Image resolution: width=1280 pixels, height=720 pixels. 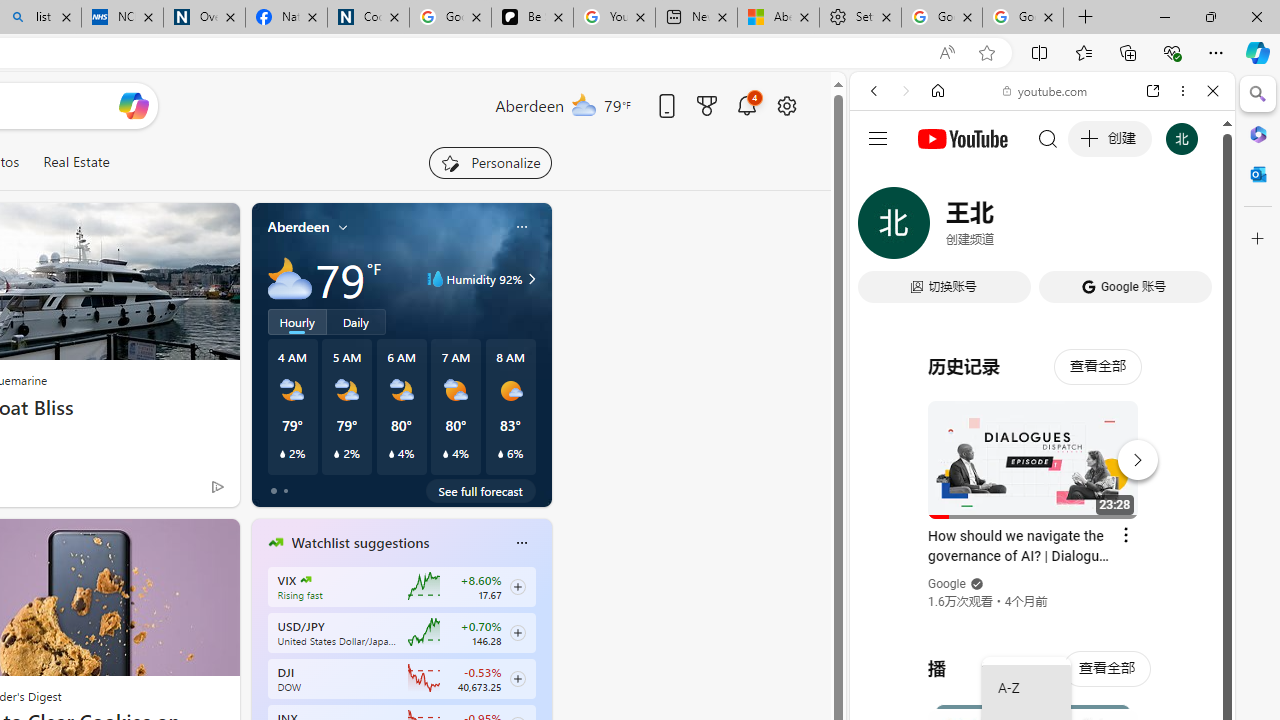 What do you see at coordinates (290, 278) in the screenshot?
I see `Mostly cloudy` at bounding box center [290, 278].